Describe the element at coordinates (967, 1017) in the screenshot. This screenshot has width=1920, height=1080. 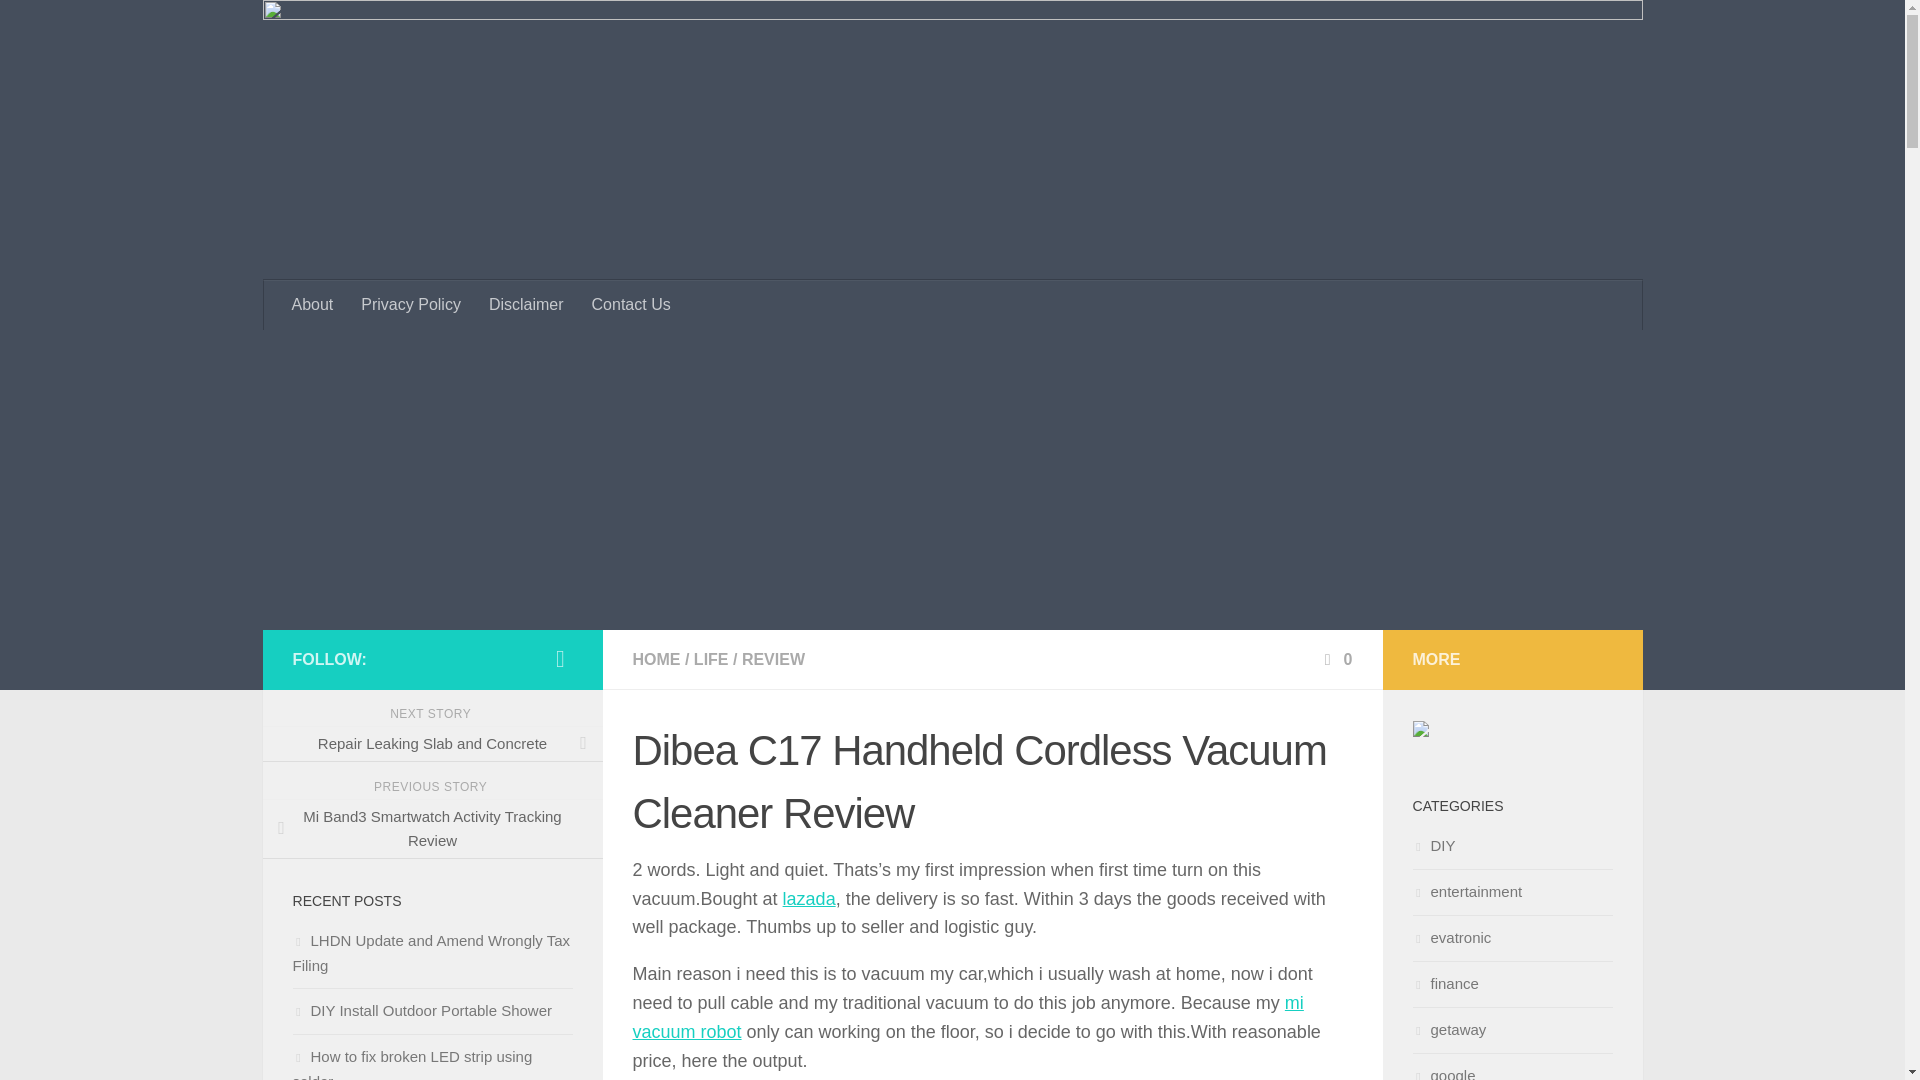
I see `mi vacuum robot` at that location.